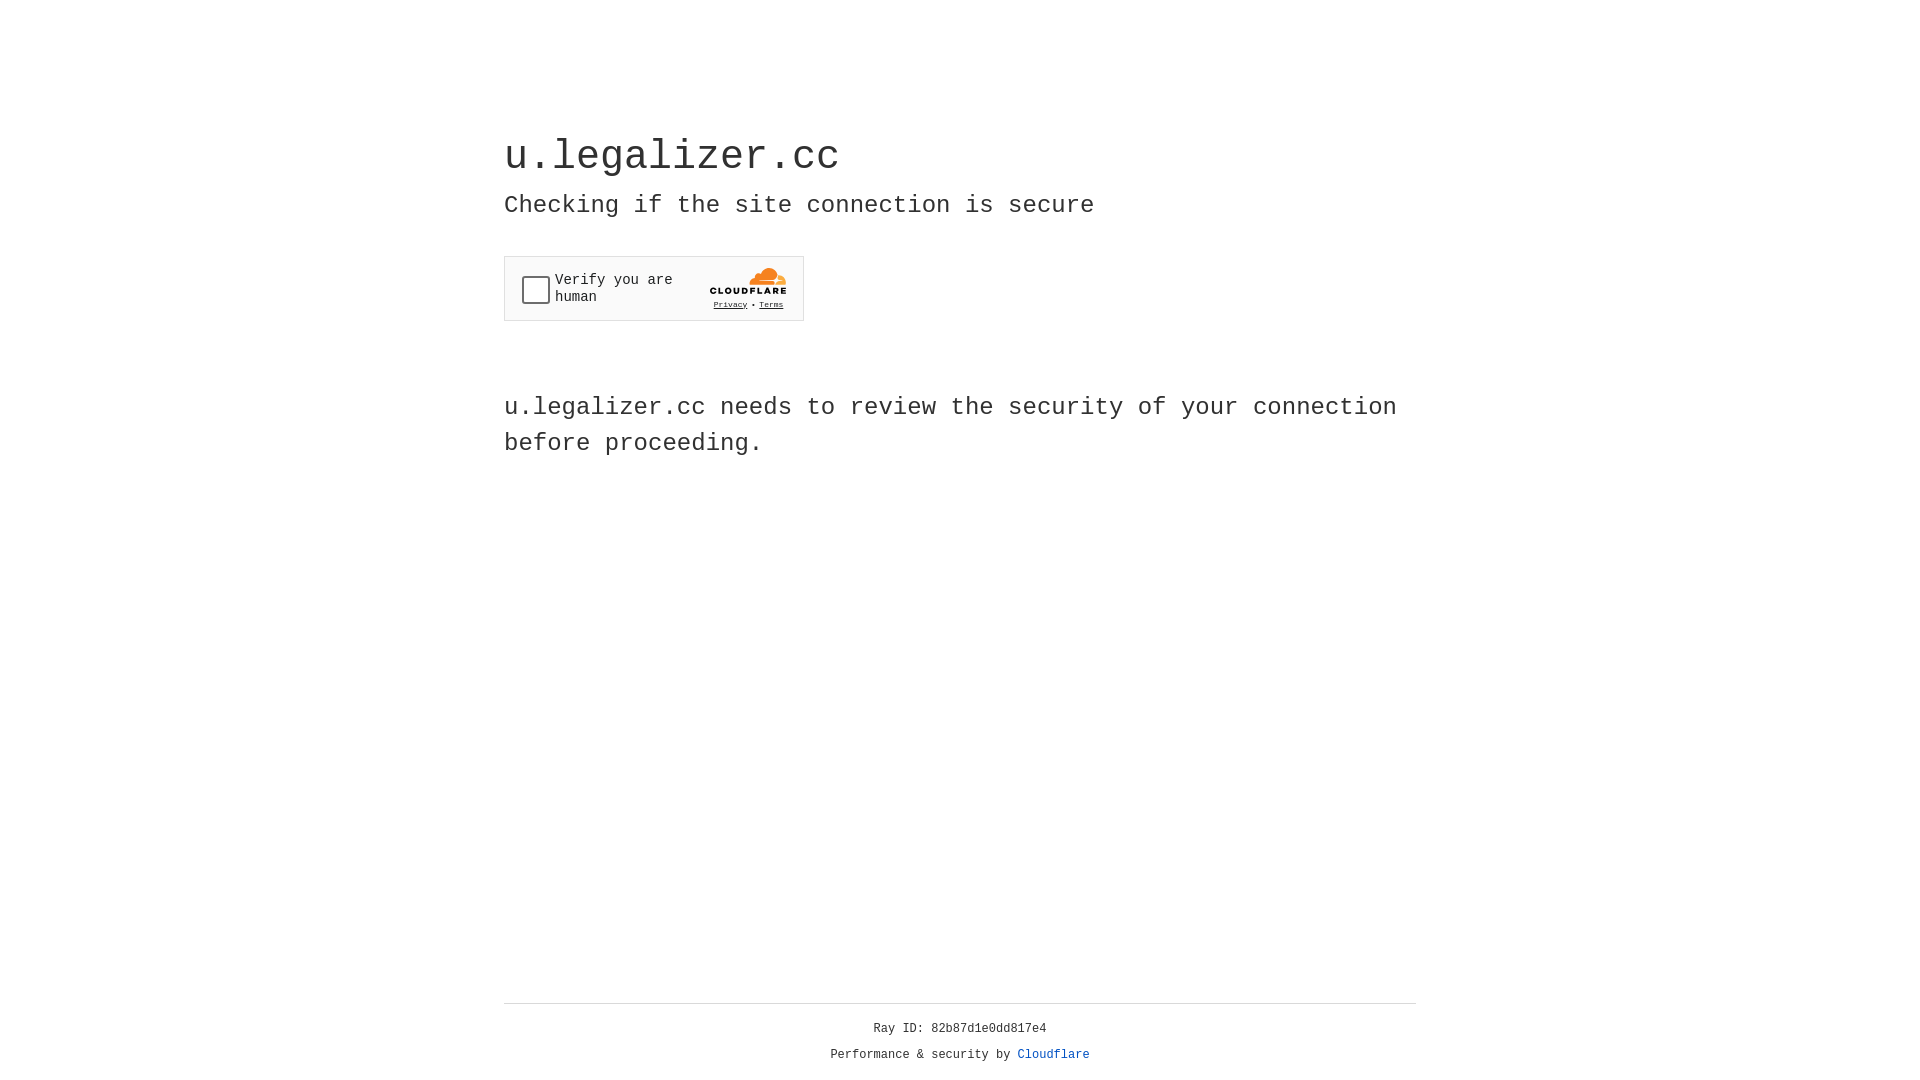  Describe the element at coordinates (654, 288) in the screenshot. I see `Widget containing a Cloudflare security challenge` at that location.